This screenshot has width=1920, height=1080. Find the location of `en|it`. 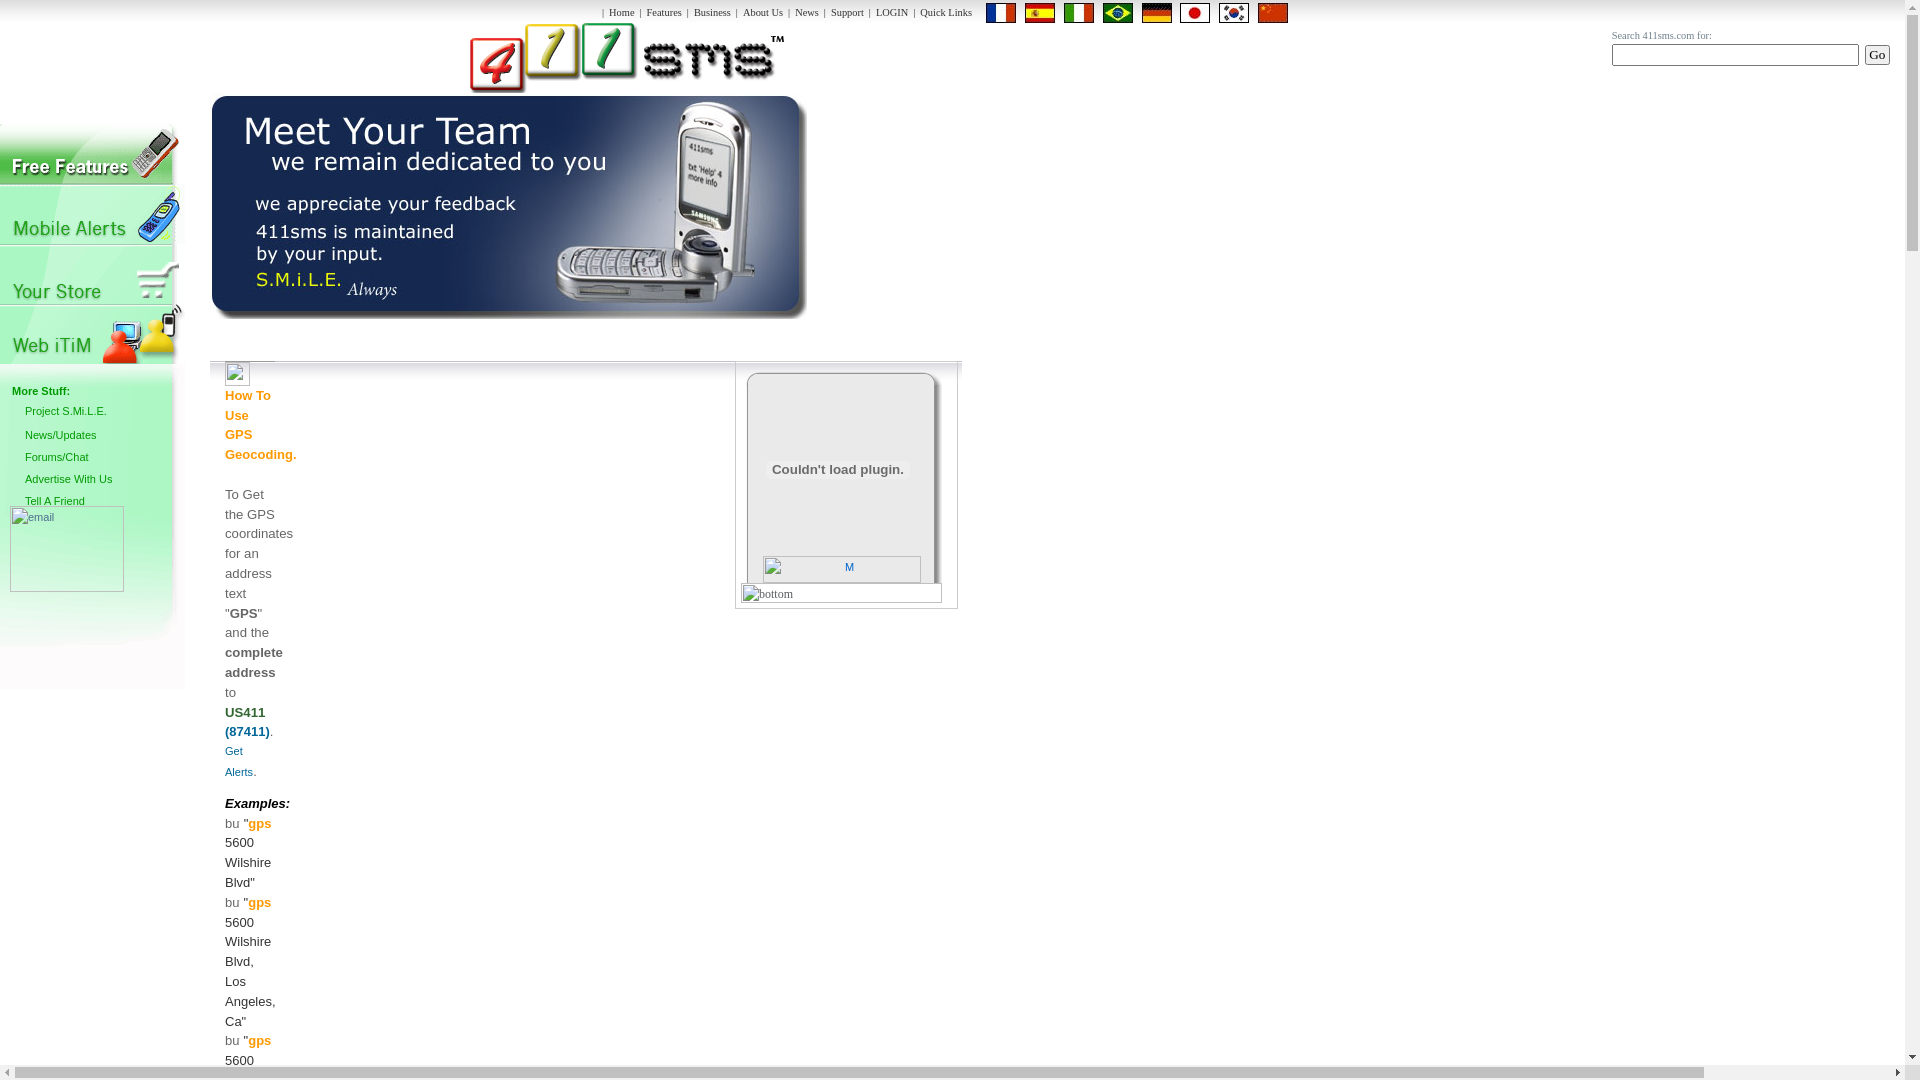

en|it is located at coordinates (1079, 13).